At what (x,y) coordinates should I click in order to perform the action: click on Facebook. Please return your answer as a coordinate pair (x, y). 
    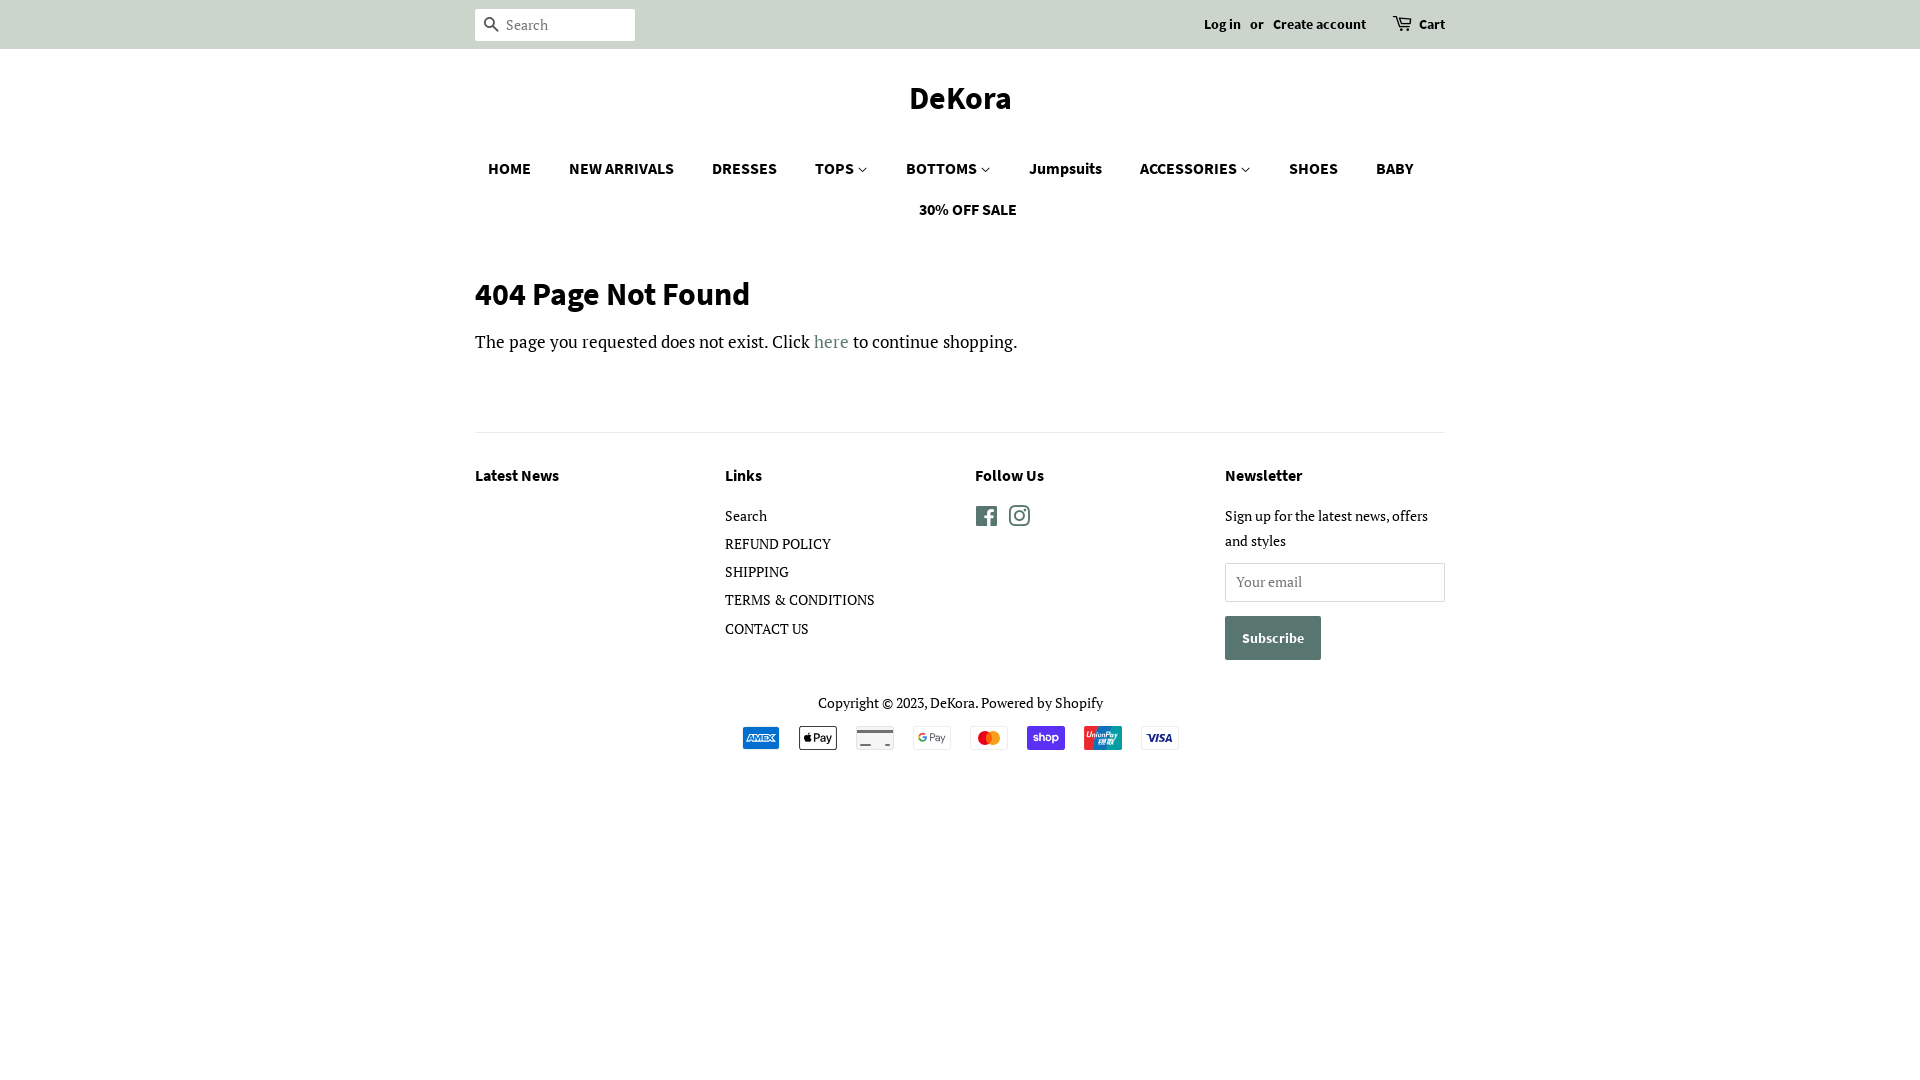
    Looking at the image, I should click on (986, 520).